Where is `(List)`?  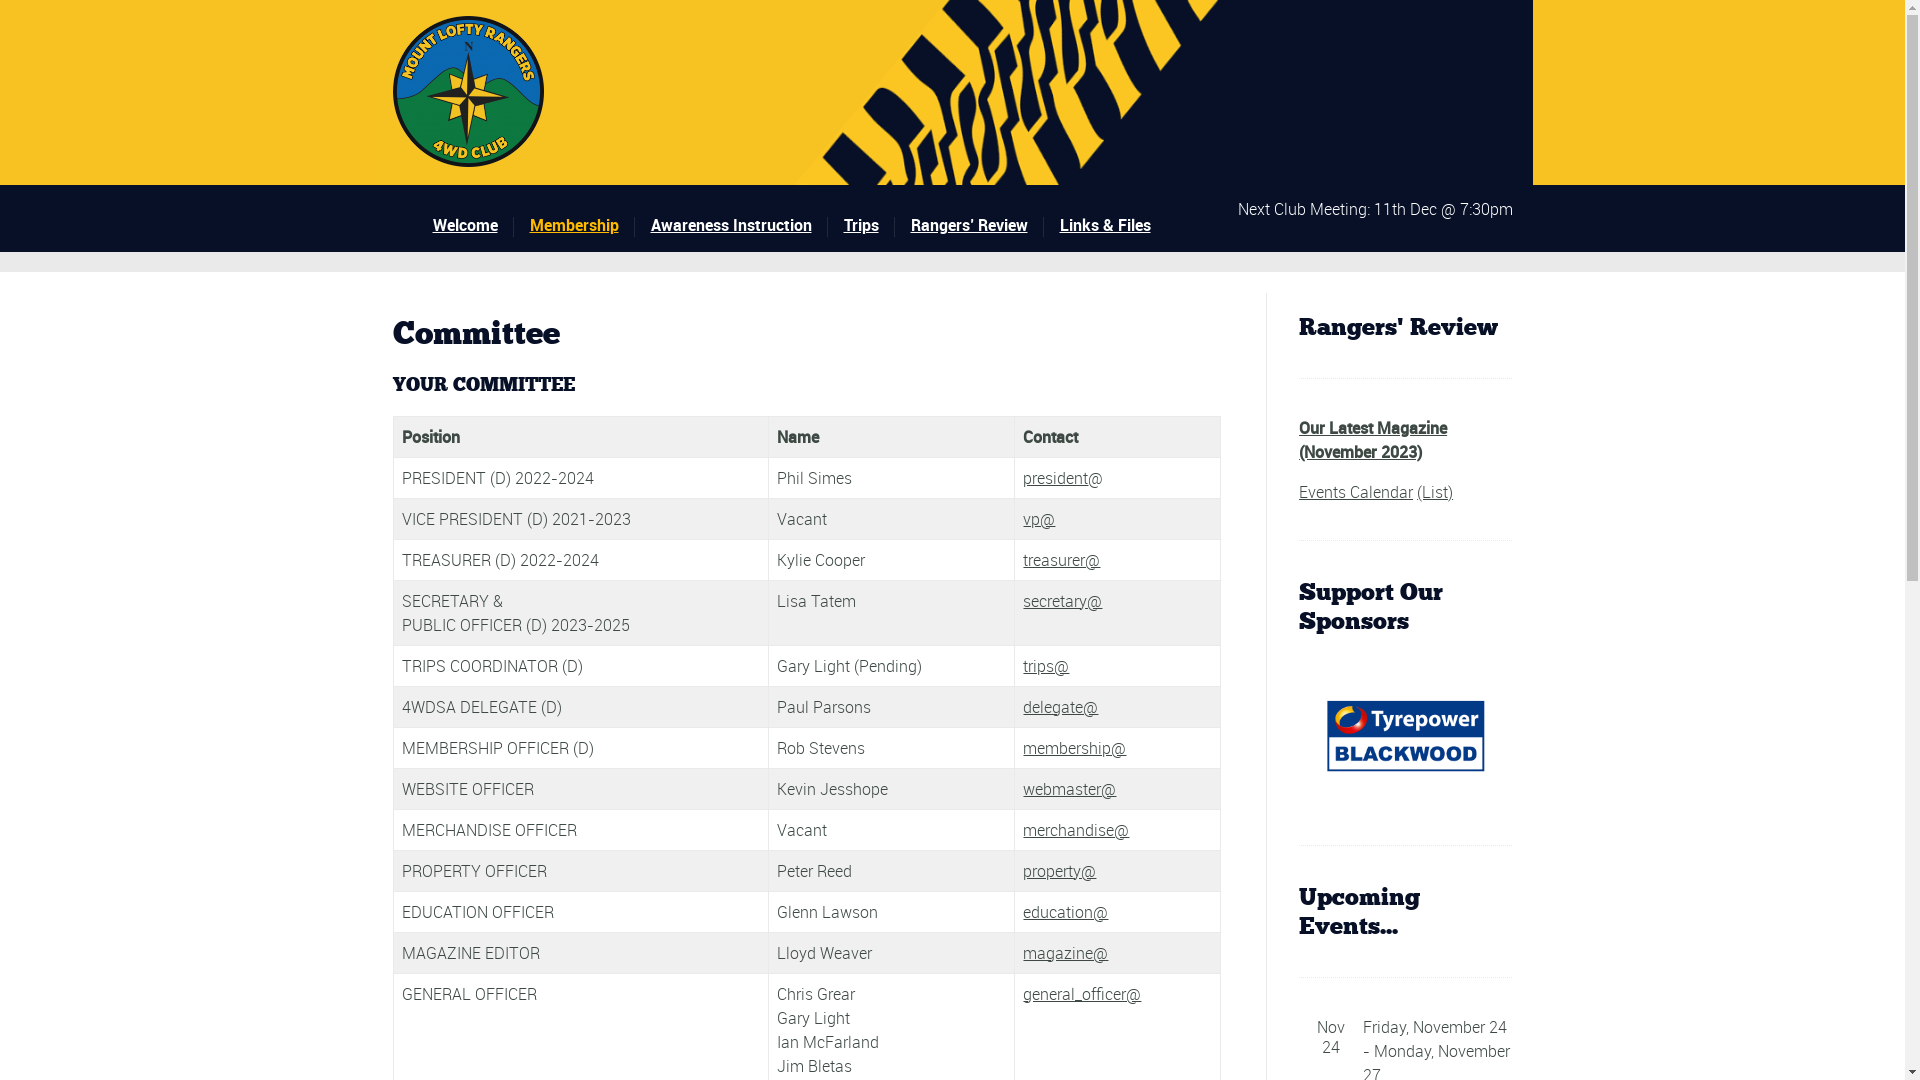 (List) is located at coordinates (1435, 492).